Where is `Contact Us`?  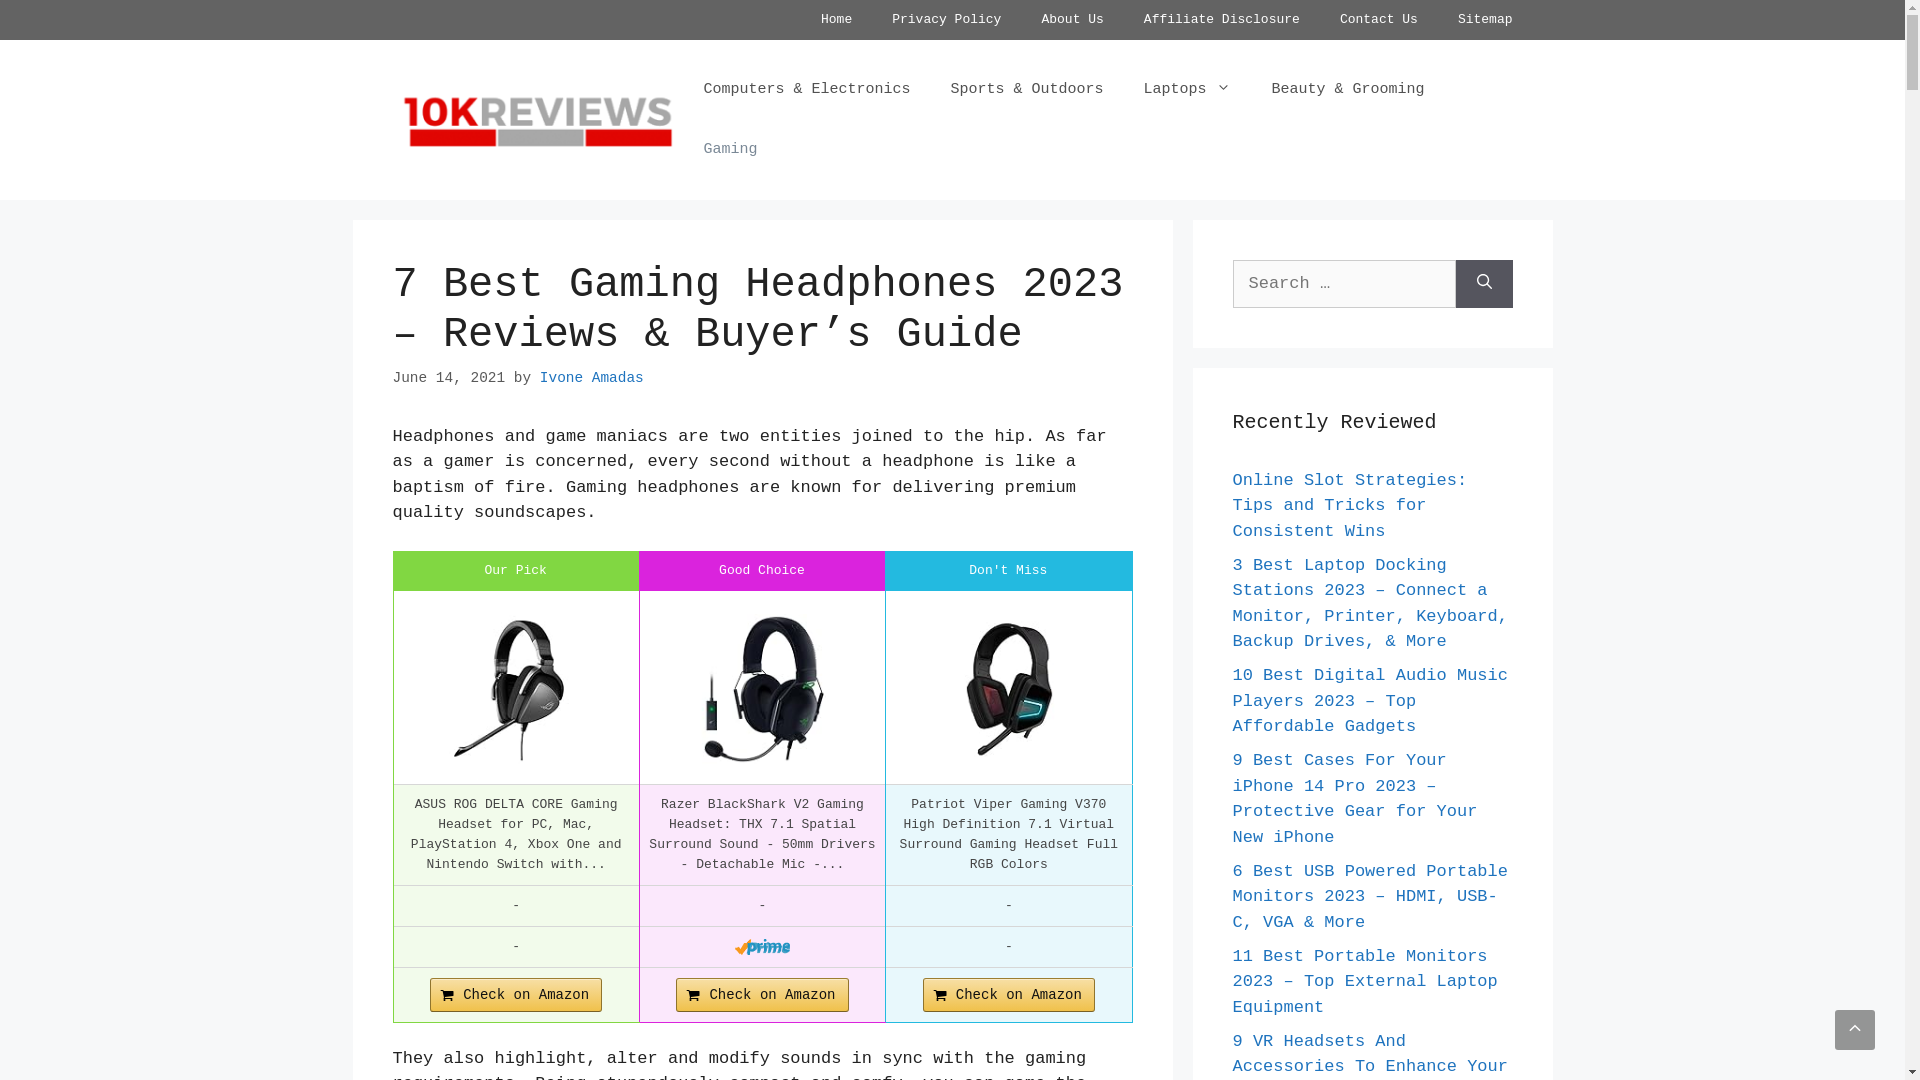 Contact Us is located at coordinates (1379, 20).